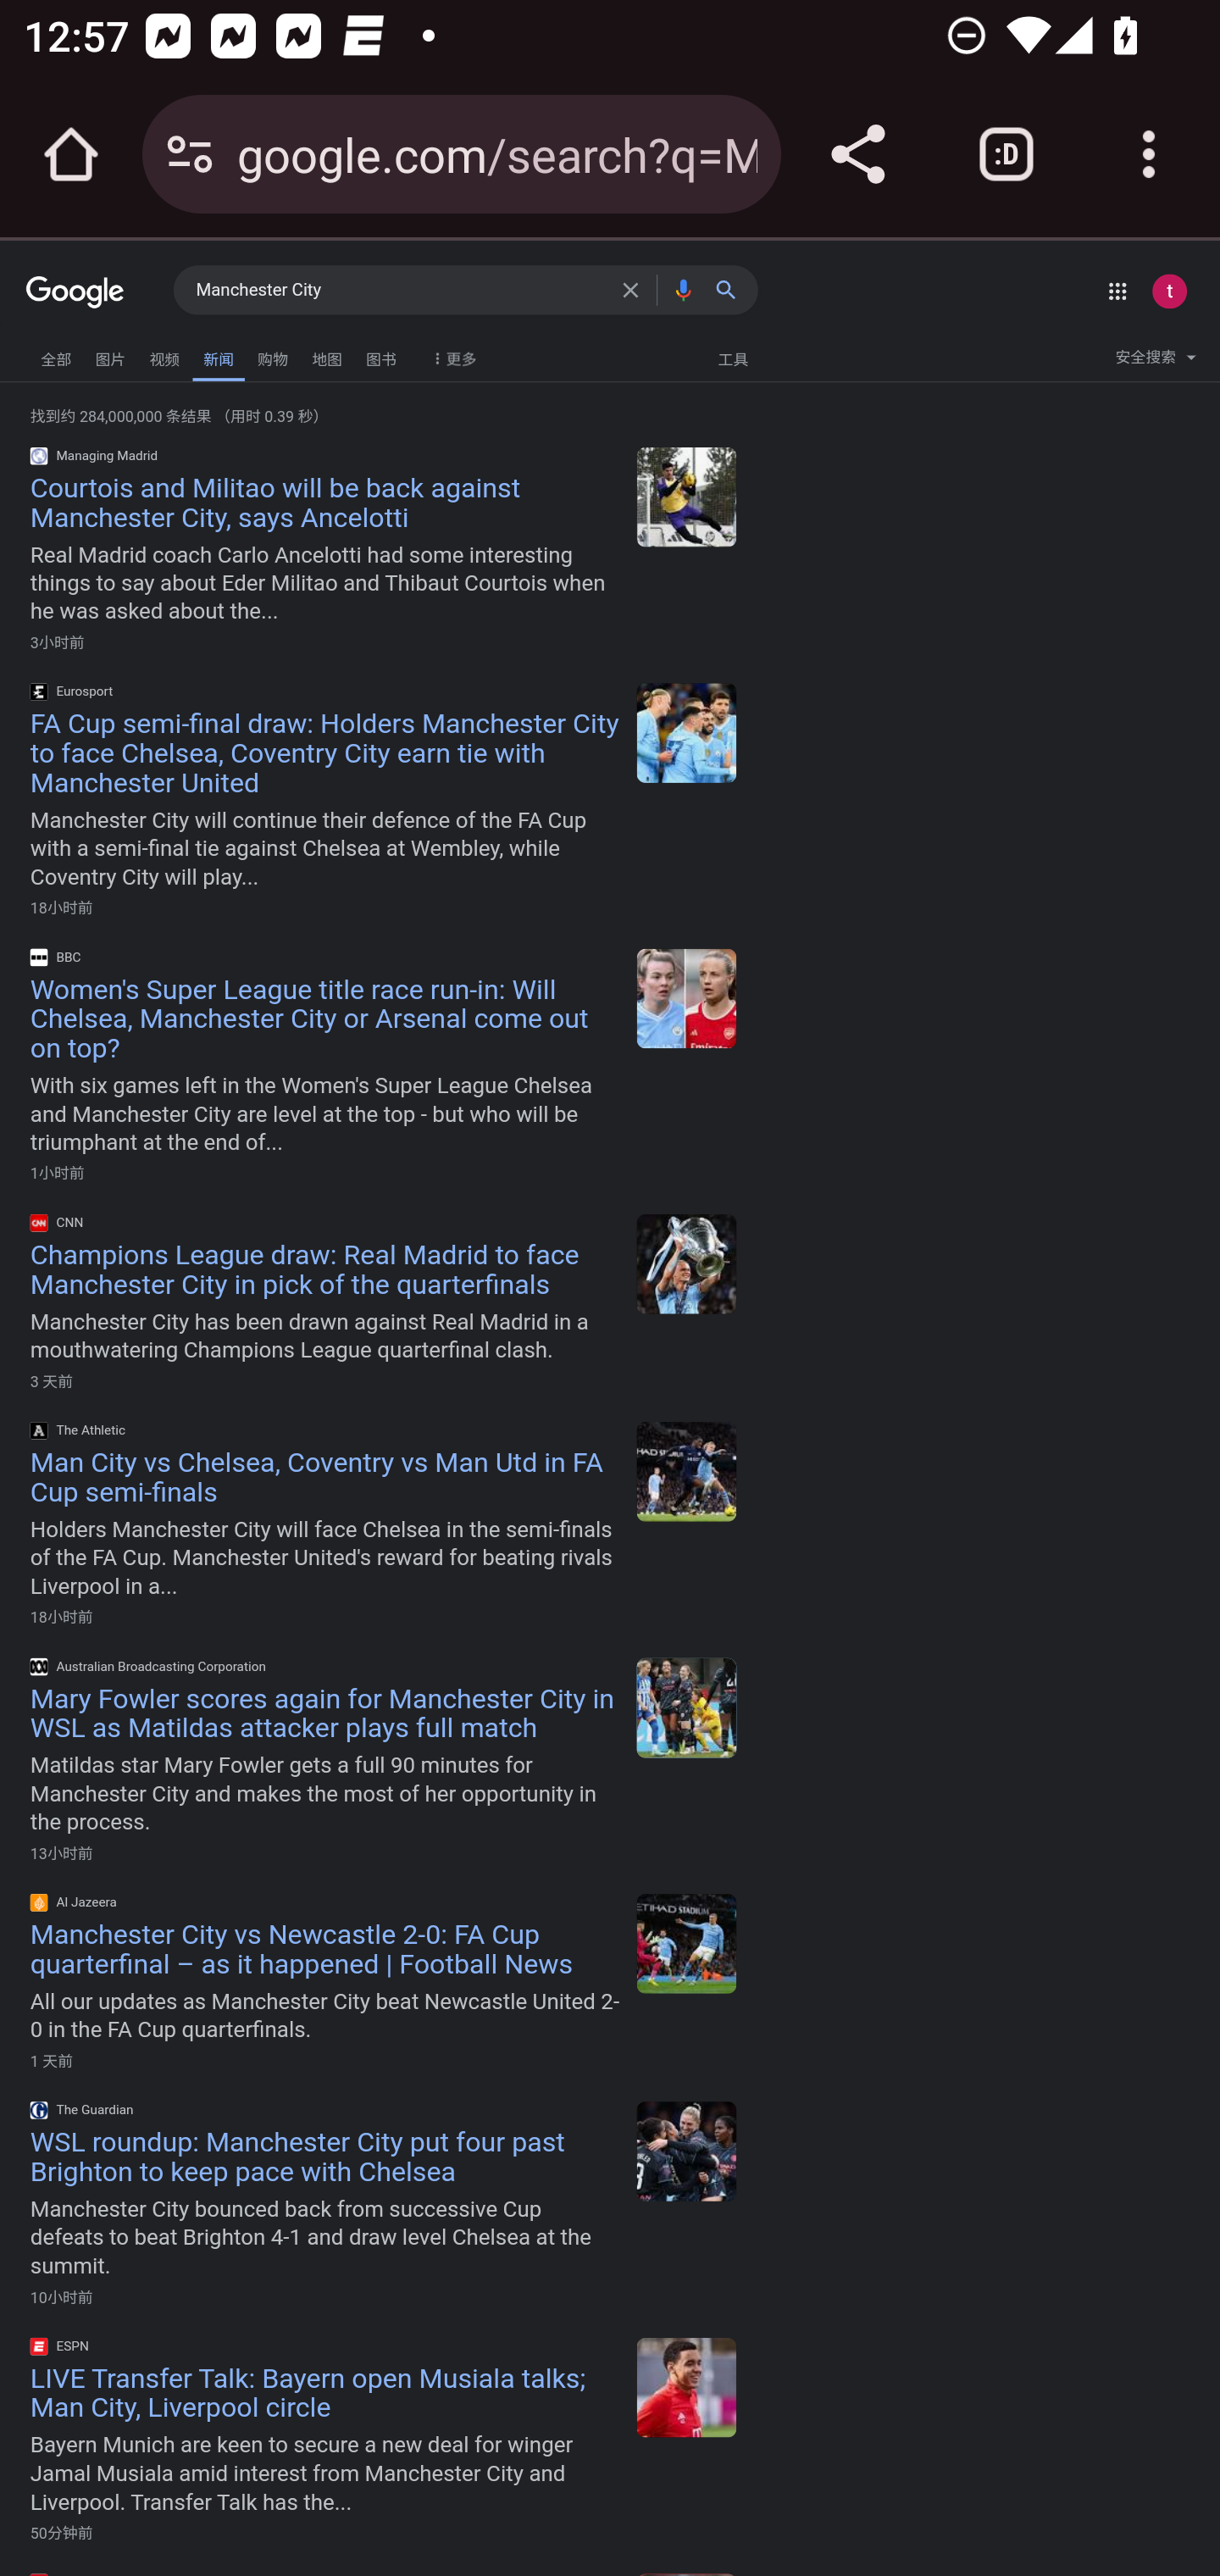  I want to click on Connection is secure, so click(190, 154).